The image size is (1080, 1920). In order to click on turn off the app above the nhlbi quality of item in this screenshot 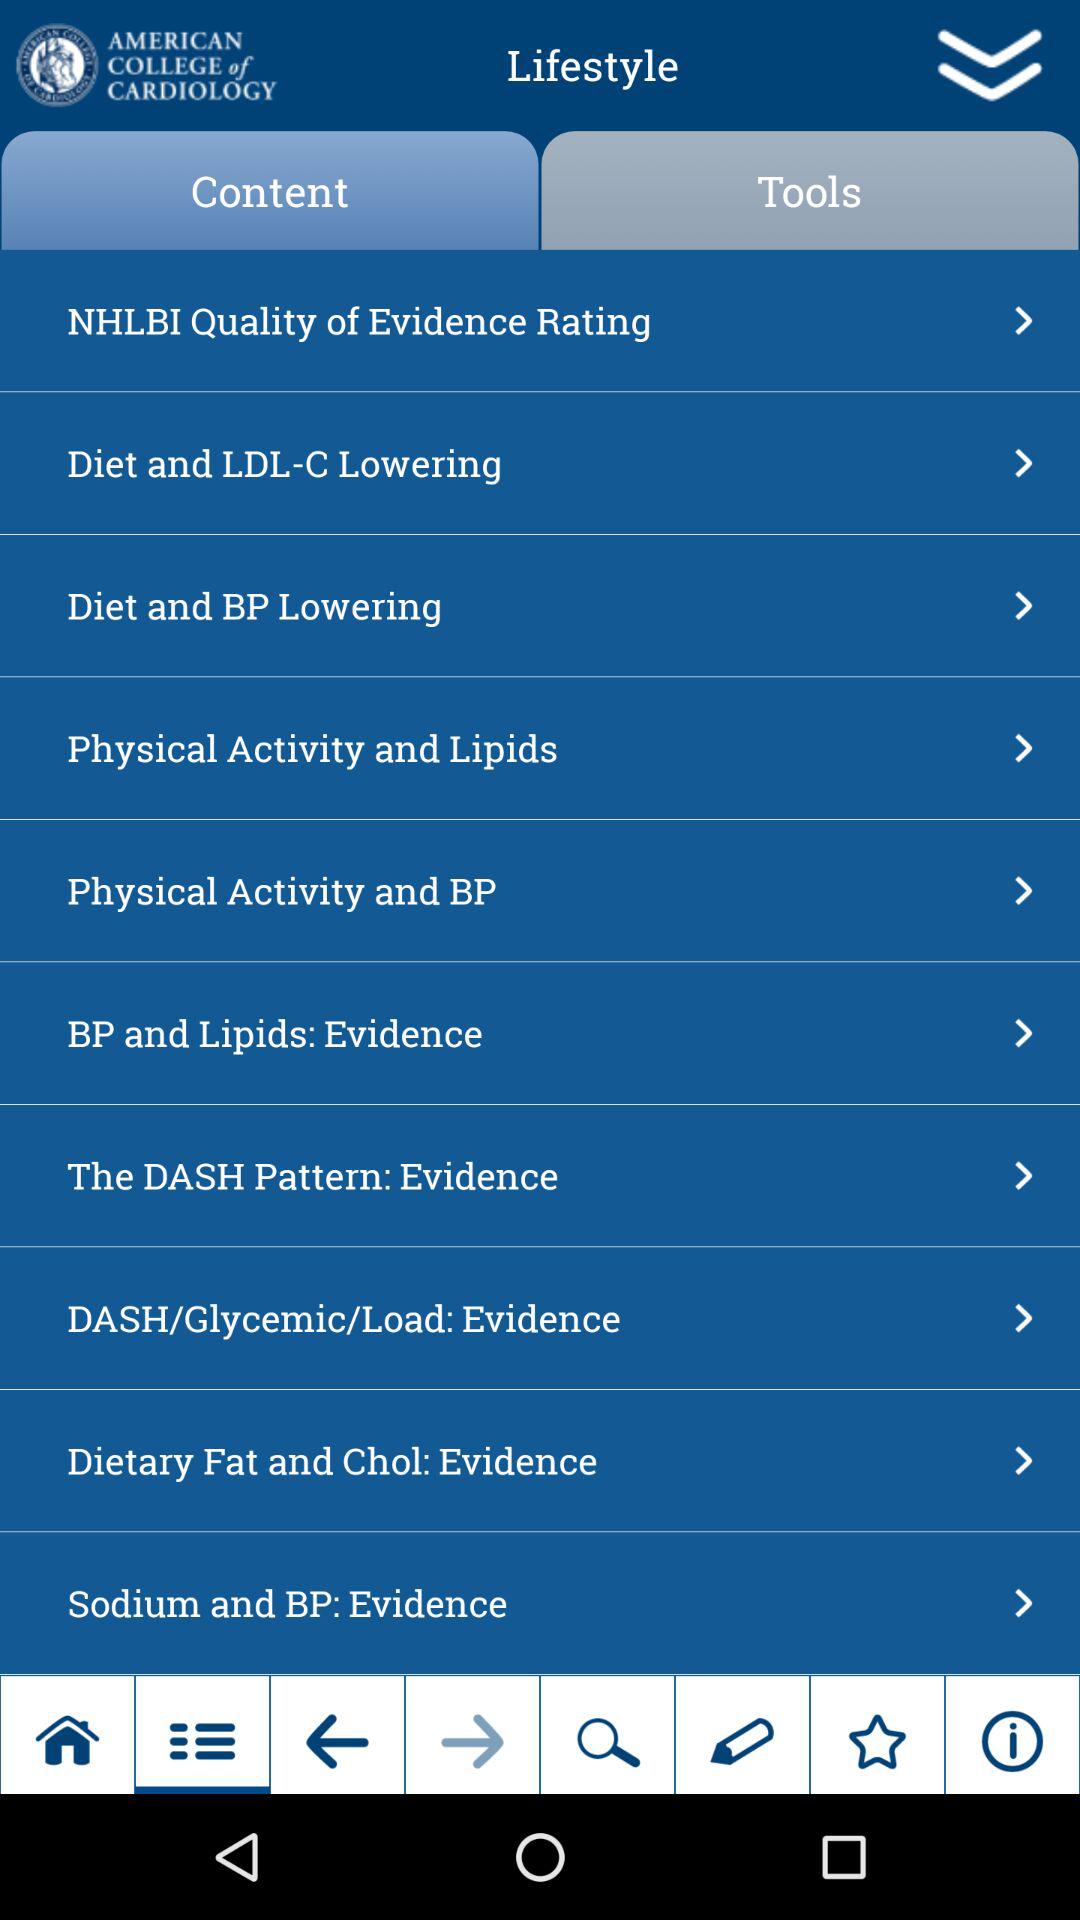, I will do `click(810, 190)`.